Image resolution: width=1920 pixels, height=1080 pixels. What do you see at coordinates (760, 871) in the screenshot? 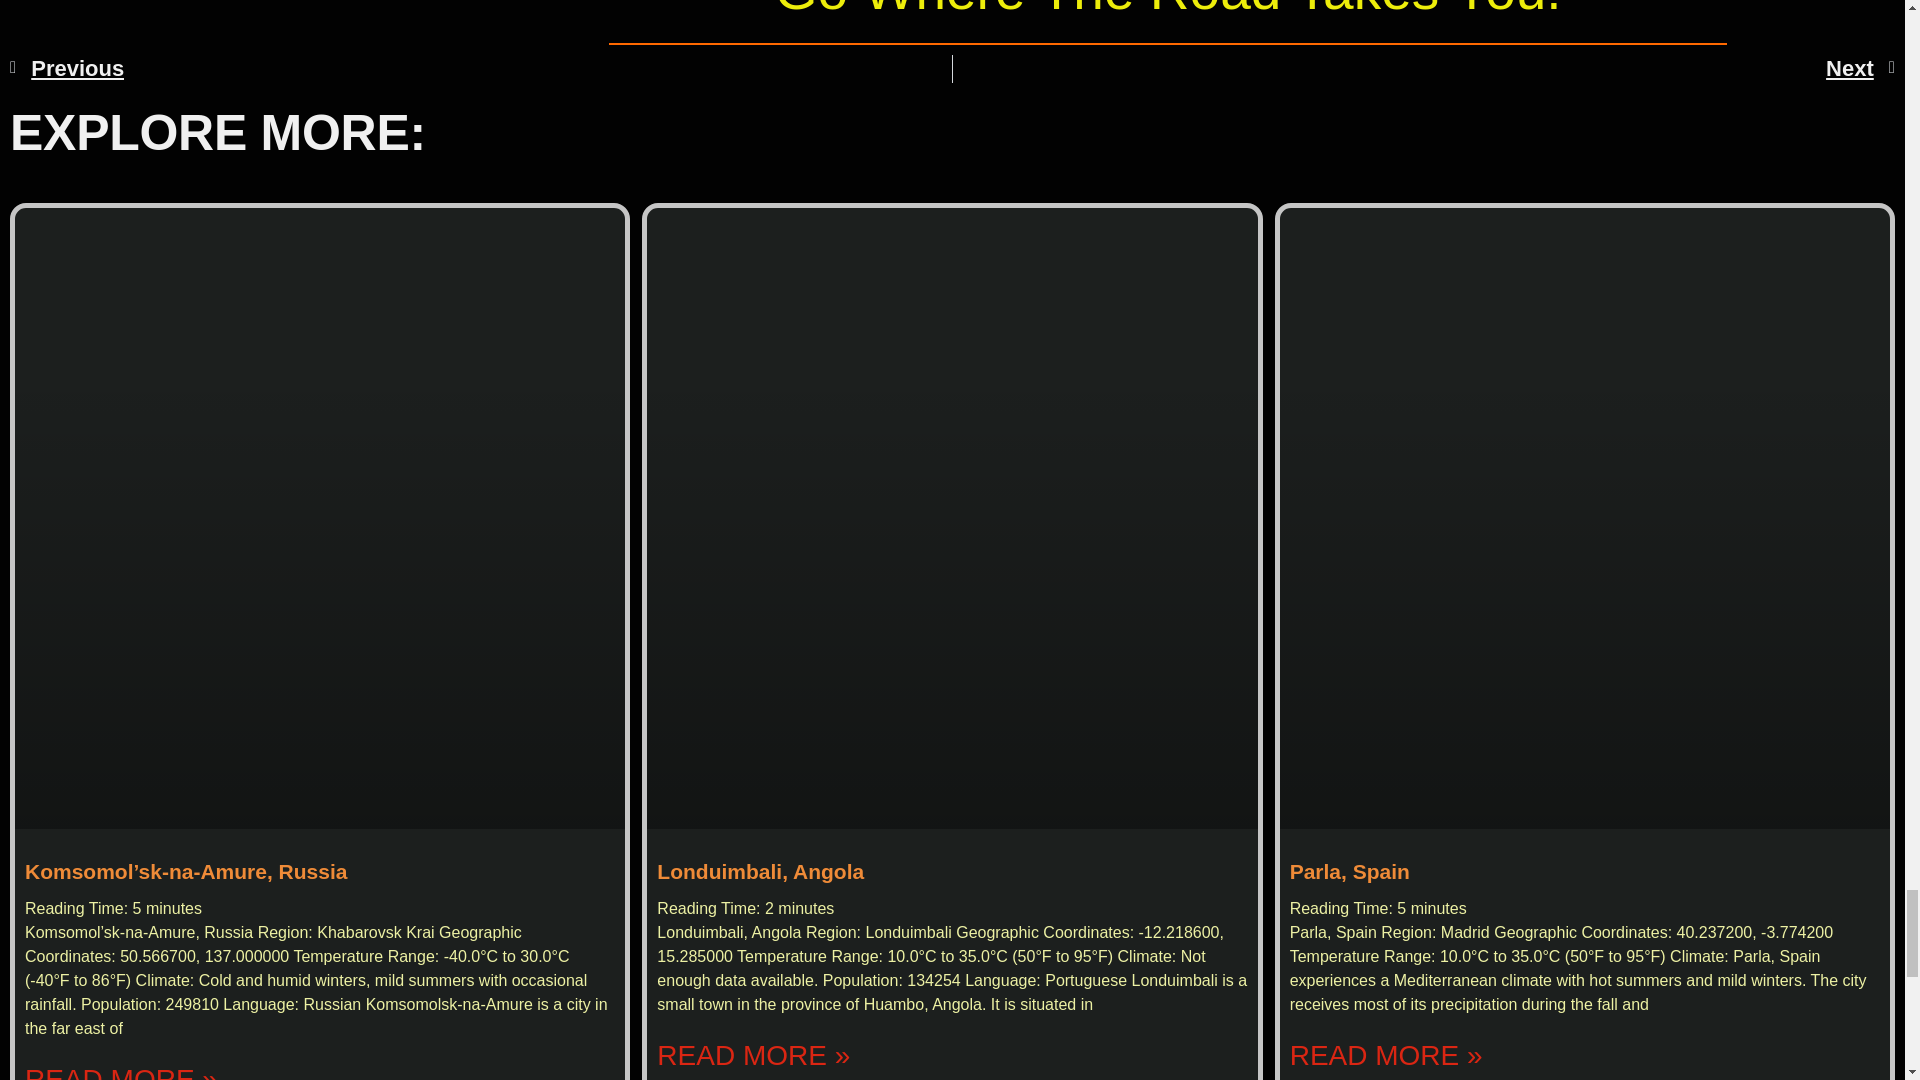
I see `Londuimbali, Angola` at bounding box center [760, 871].